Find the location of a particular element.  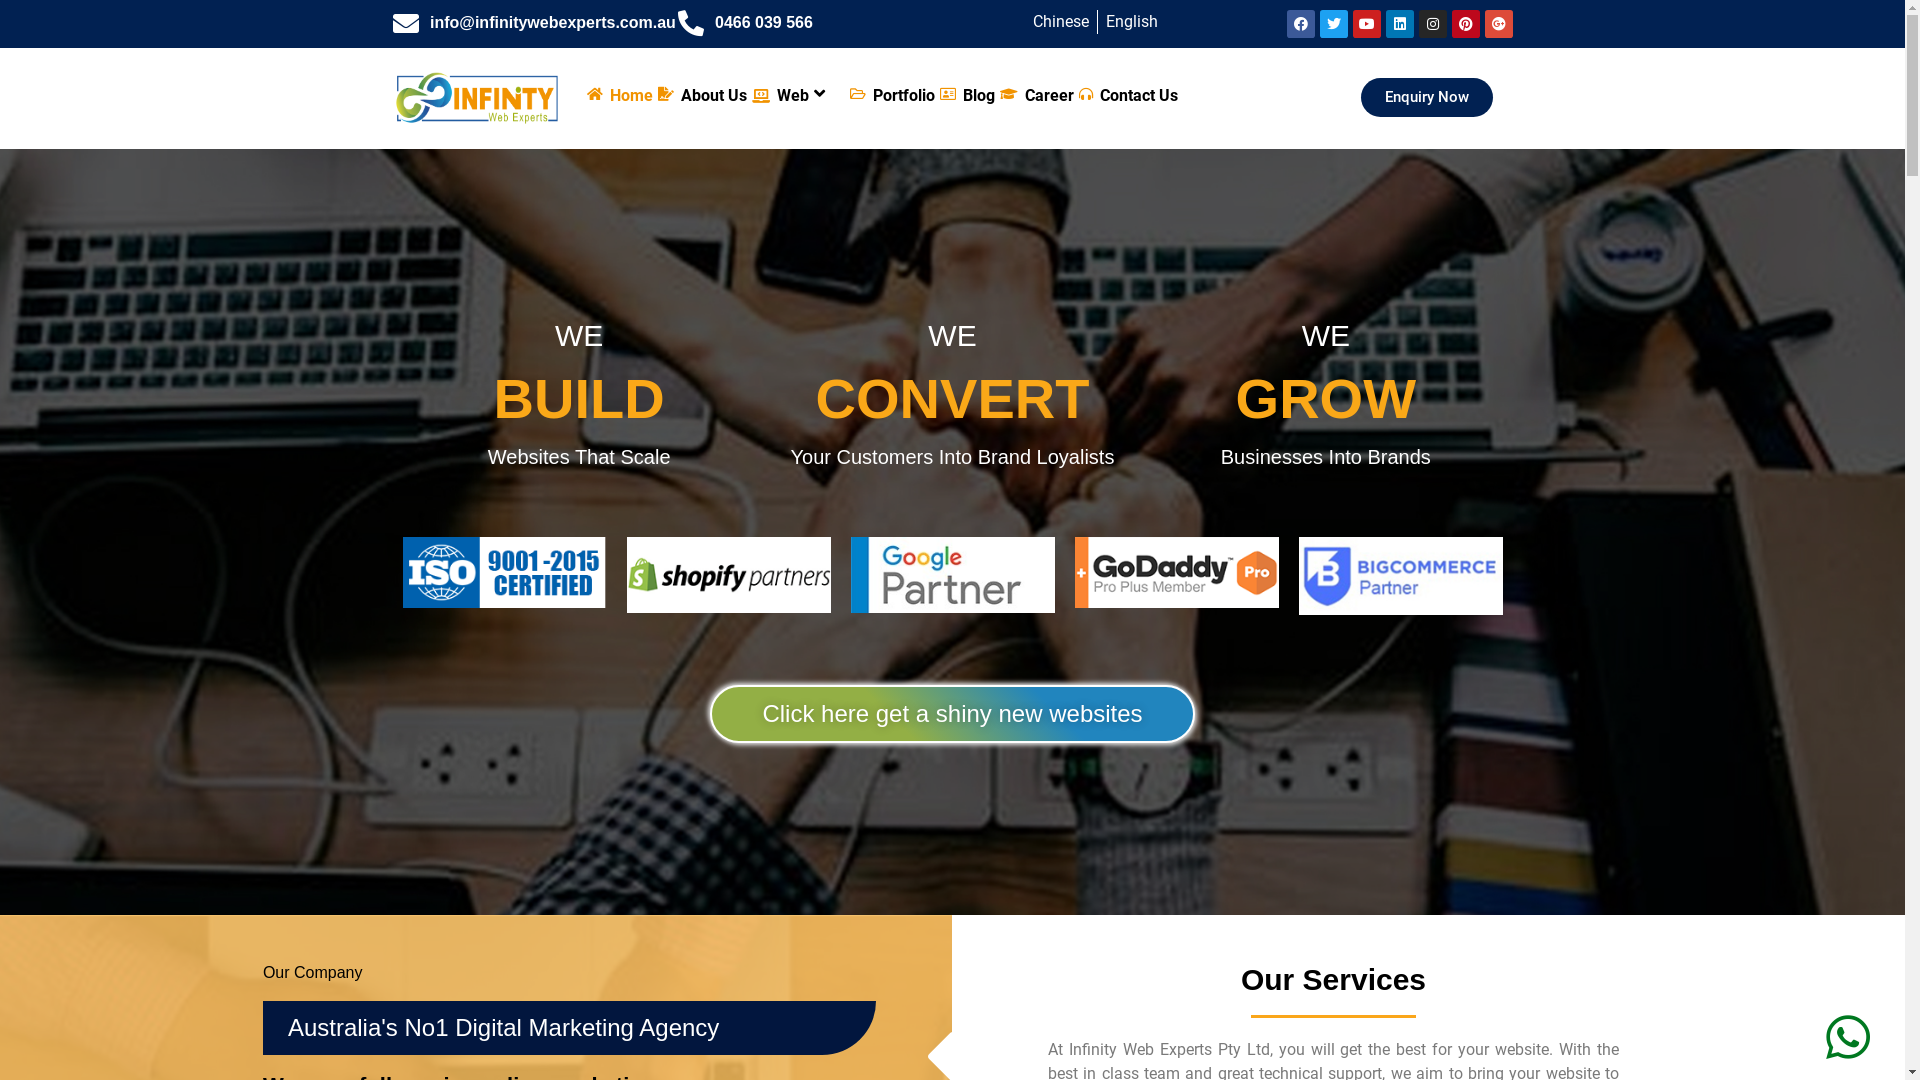

Click here get a shiny new websites is located at coordinates (952, 714).